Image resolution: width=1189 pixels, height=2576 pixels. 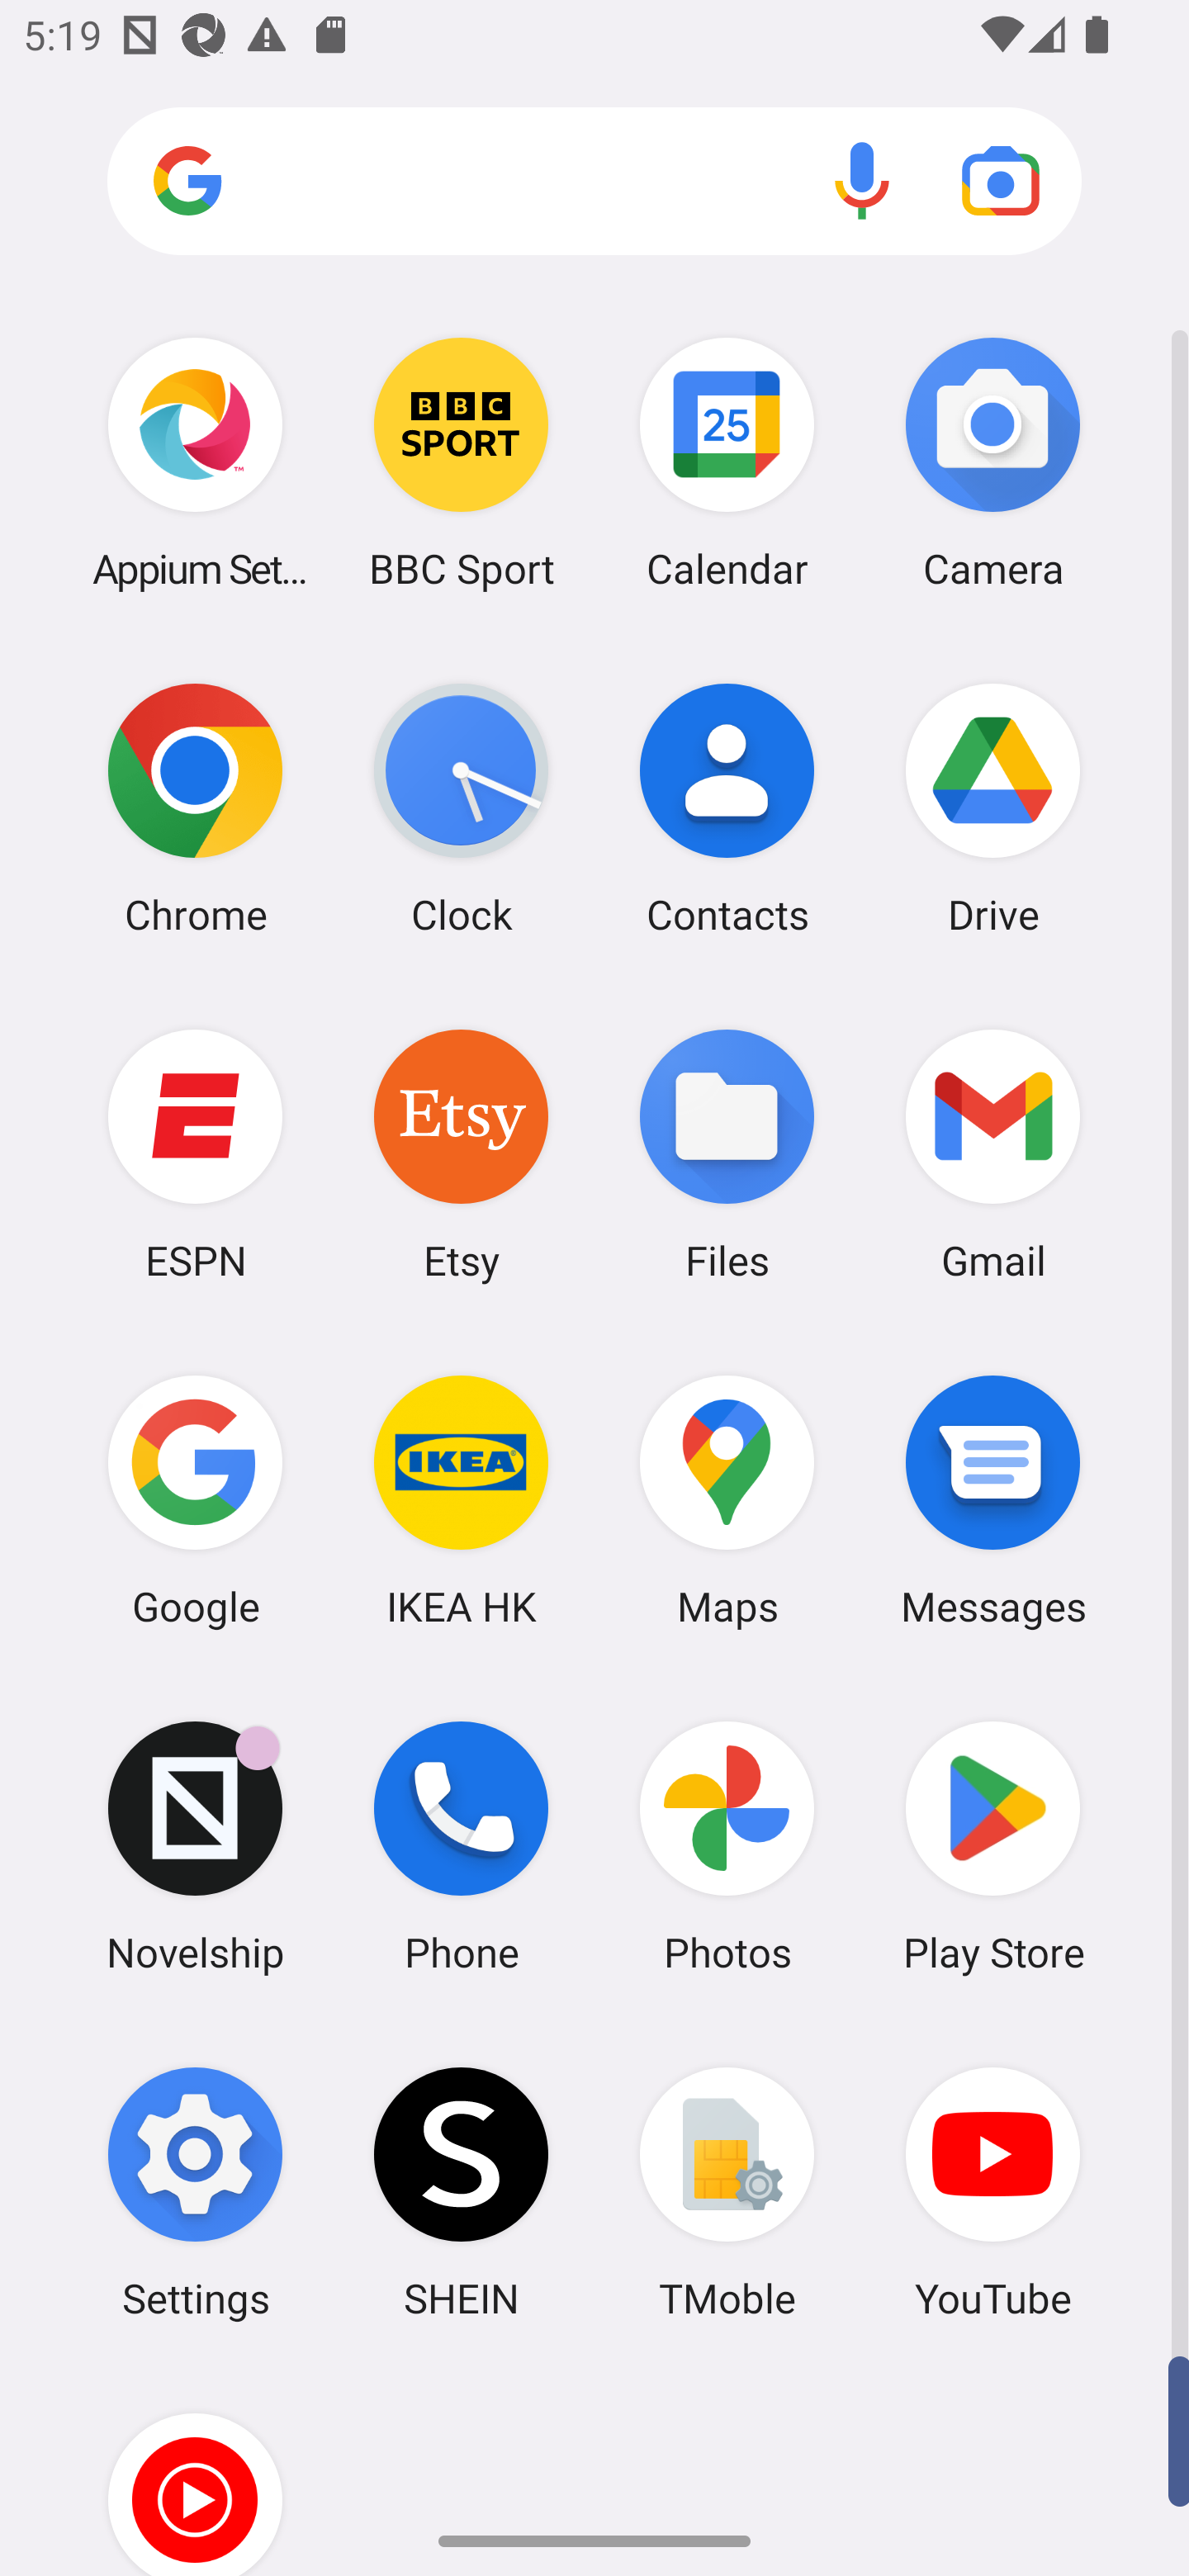 I want to click on Photos, so click(x=727, y=1847).